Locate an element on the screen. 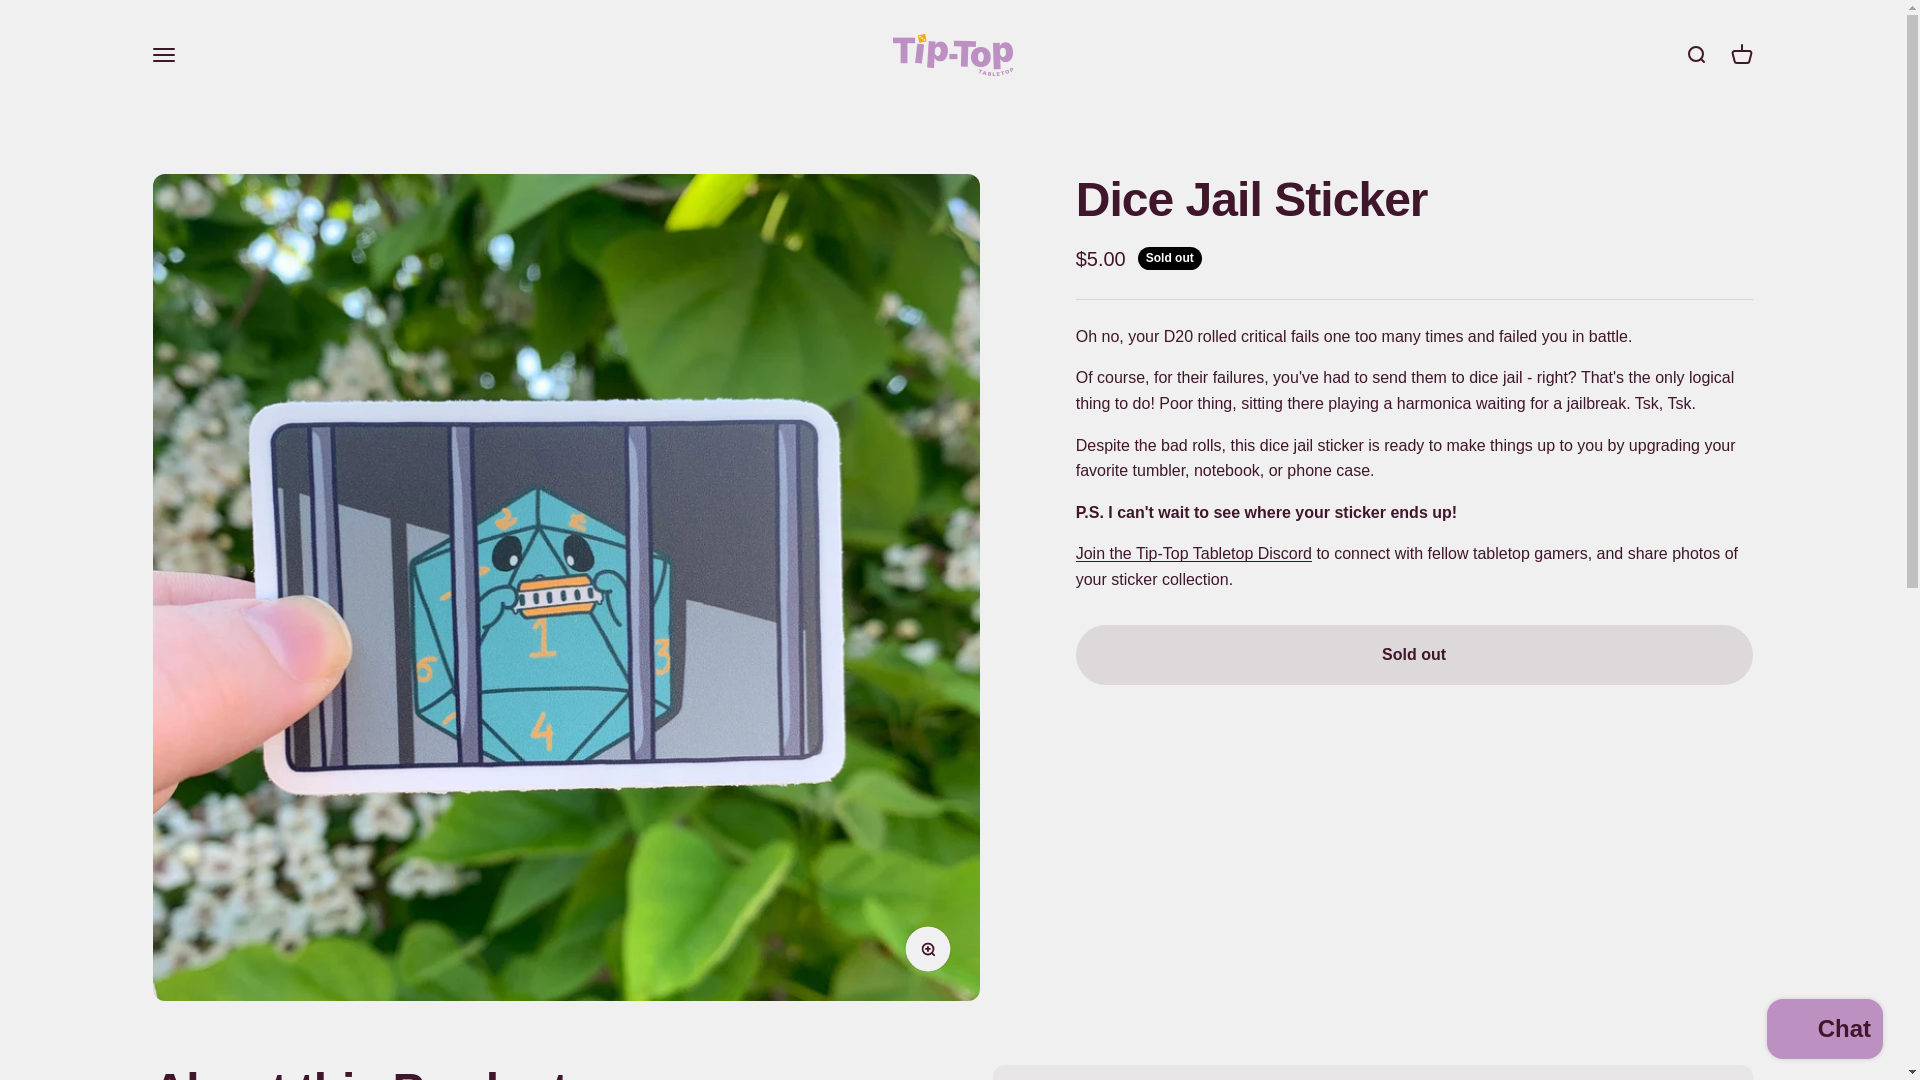 The width and height of the screenshot is (1920, 1080). Open search is located at coordinates (1694, 54).